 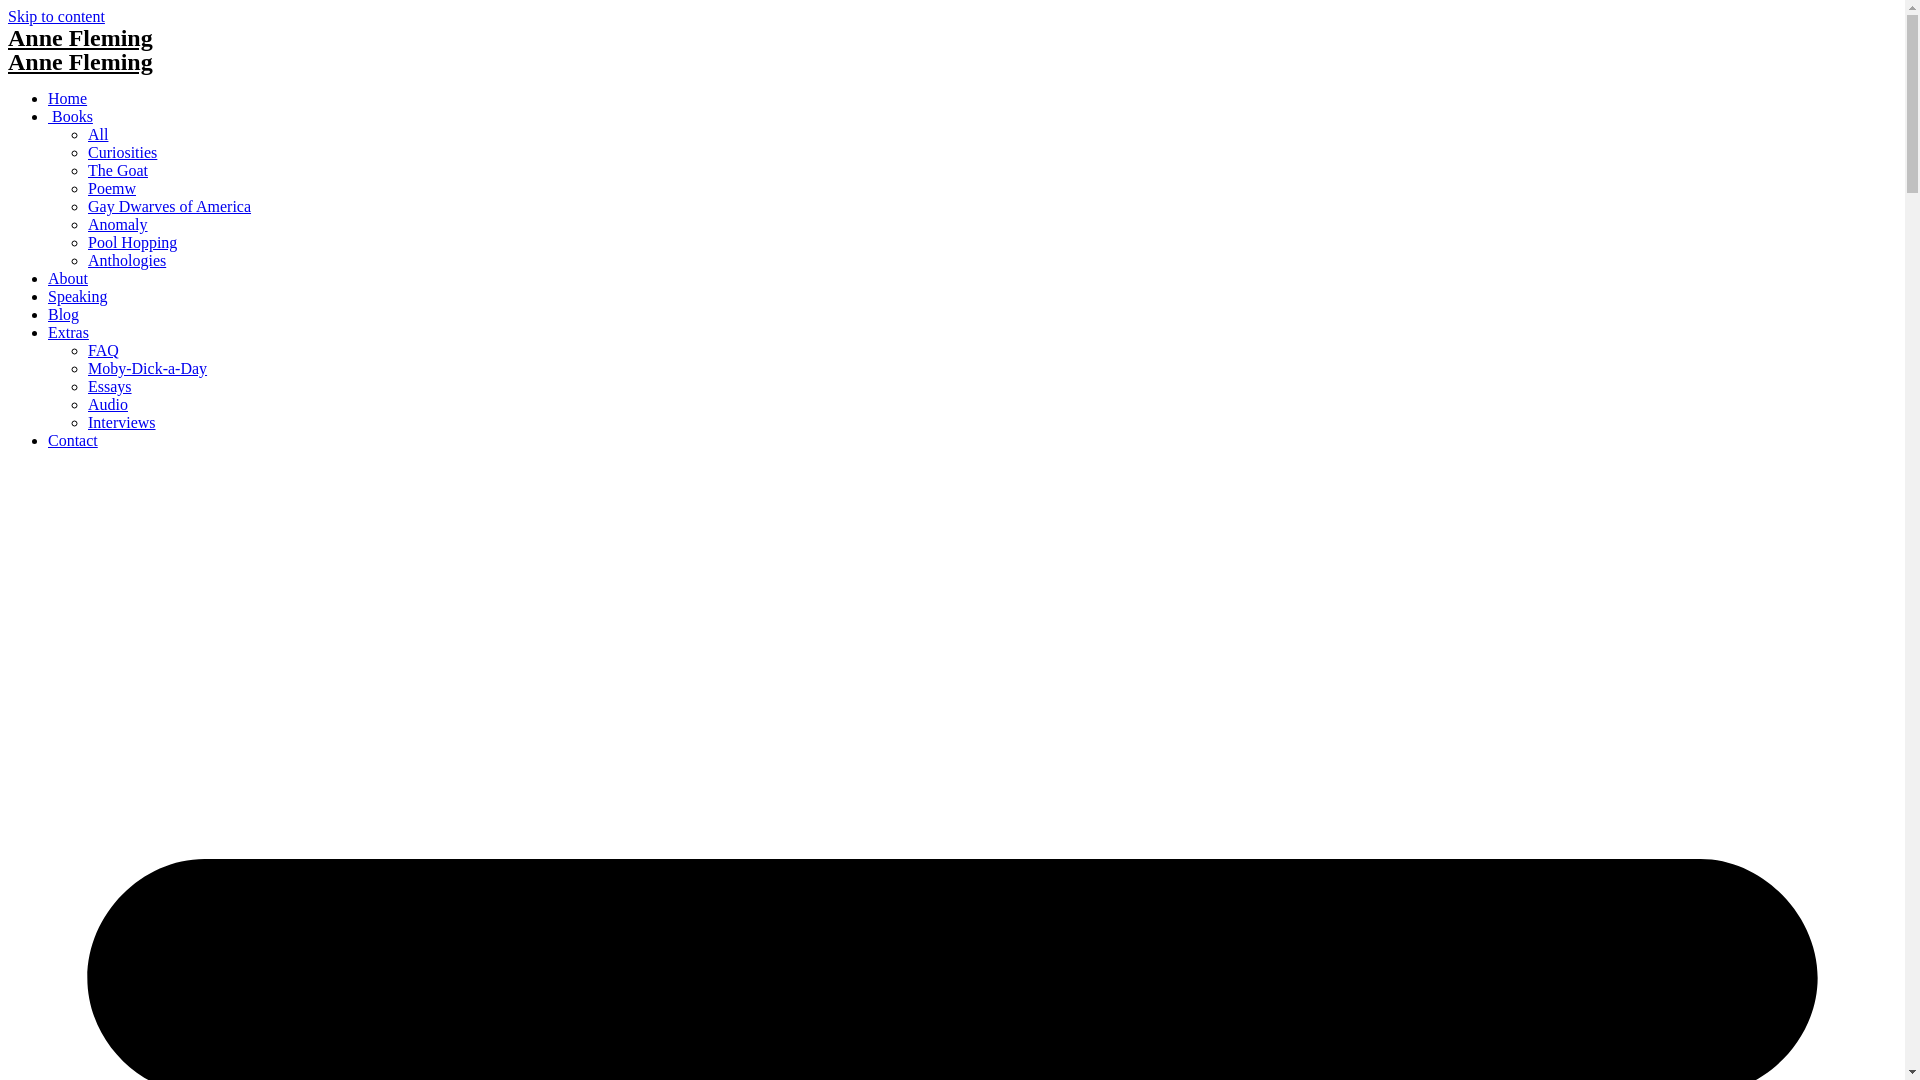 I want to click on Skip to content, so click(x=56, y=16).